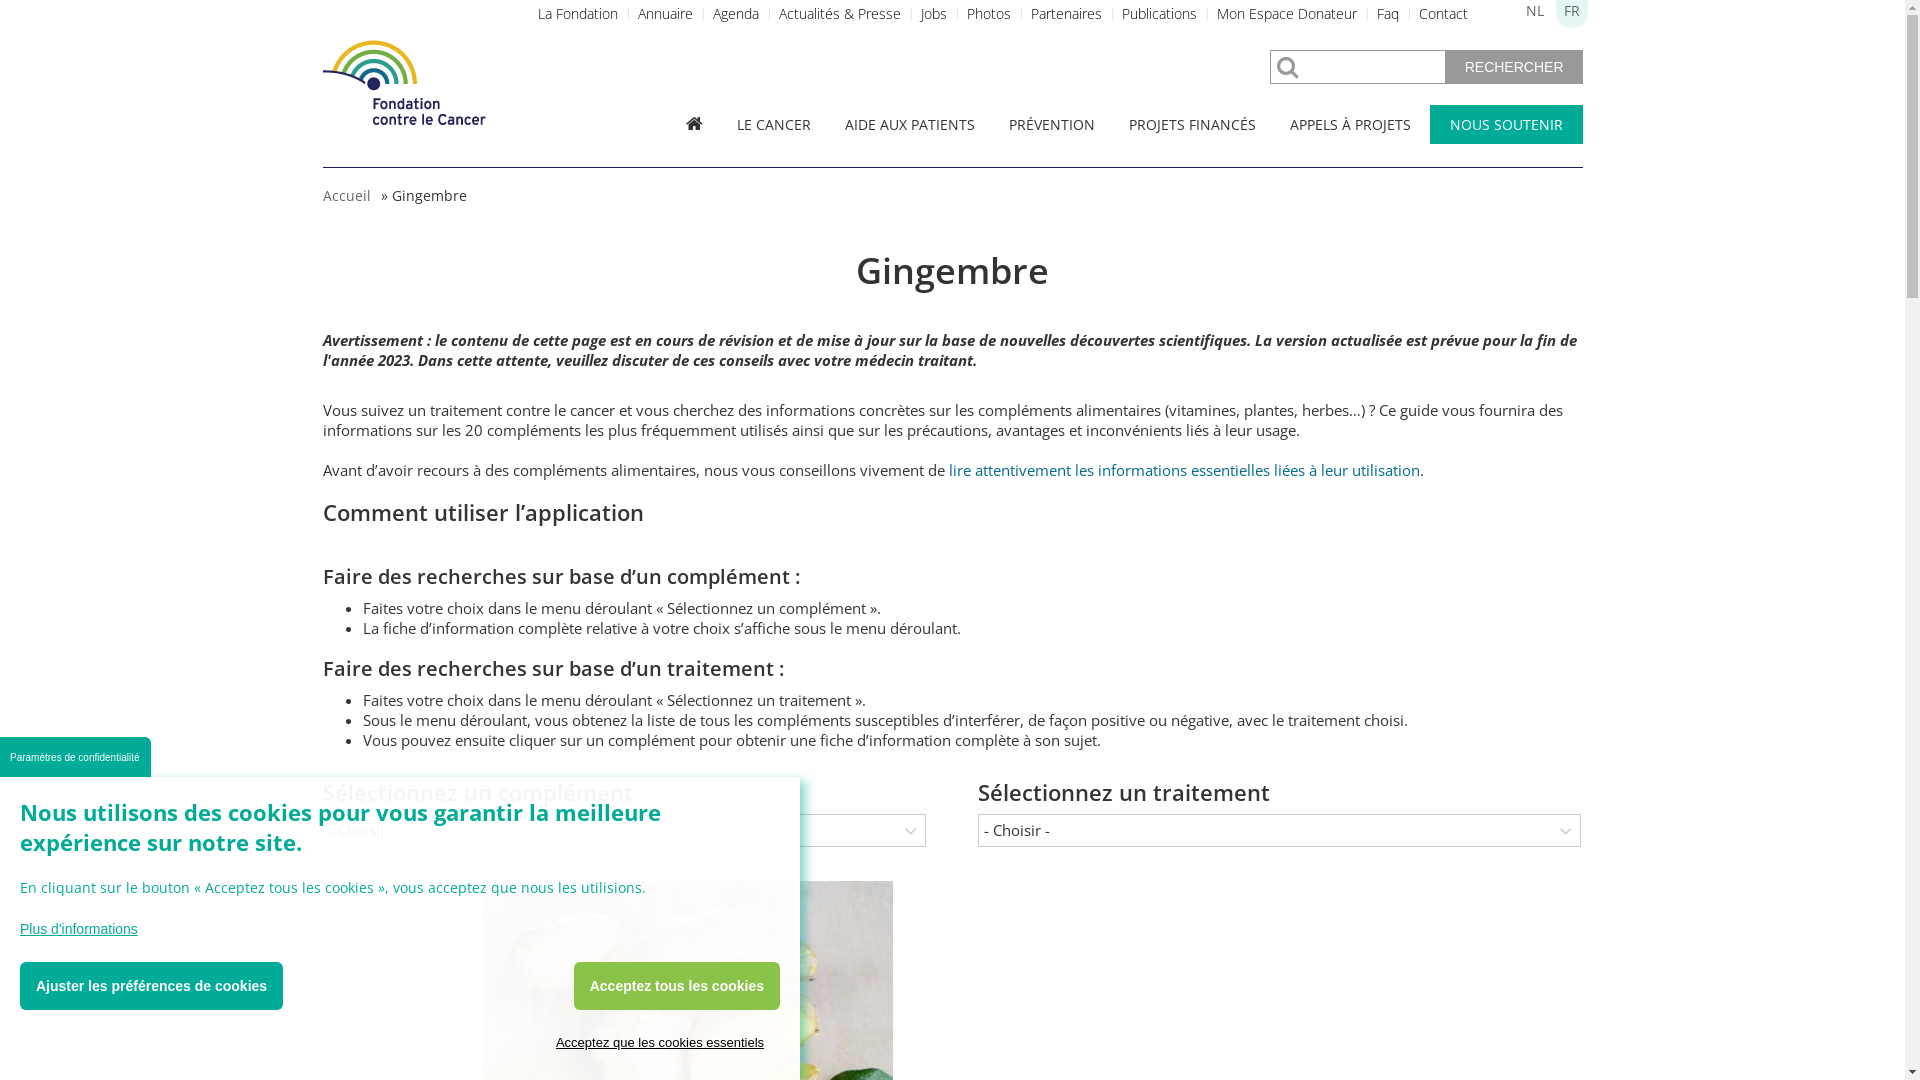 The height and width of the screenshot is (1080, 1920). What do you see at coordinates (1286, 14) in the screenshot?
I see `Mon Espace Donateur` at bounding box center [1286, 14].